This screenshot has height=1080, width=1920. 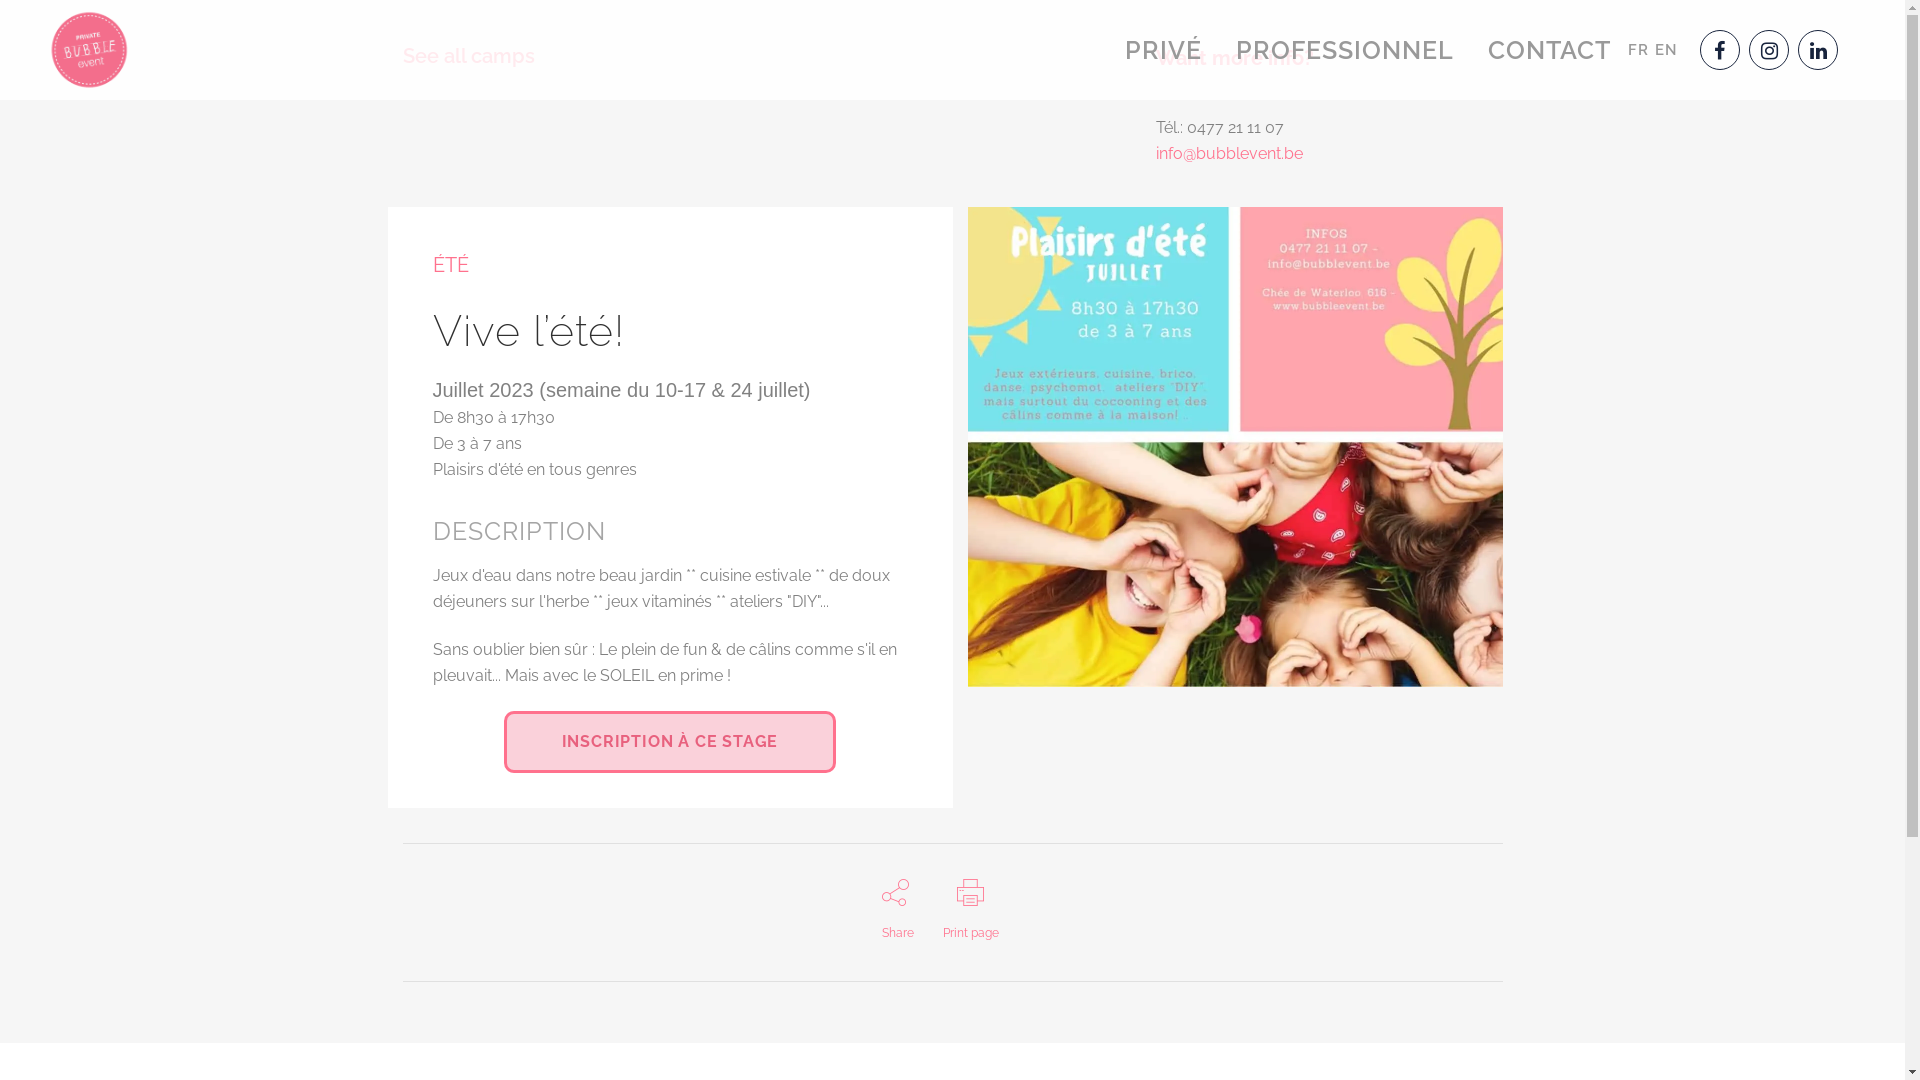 What do you see at coordinates (468, 56) in the screenshot?
I see `See all camps` at bounding box center [468, 56].